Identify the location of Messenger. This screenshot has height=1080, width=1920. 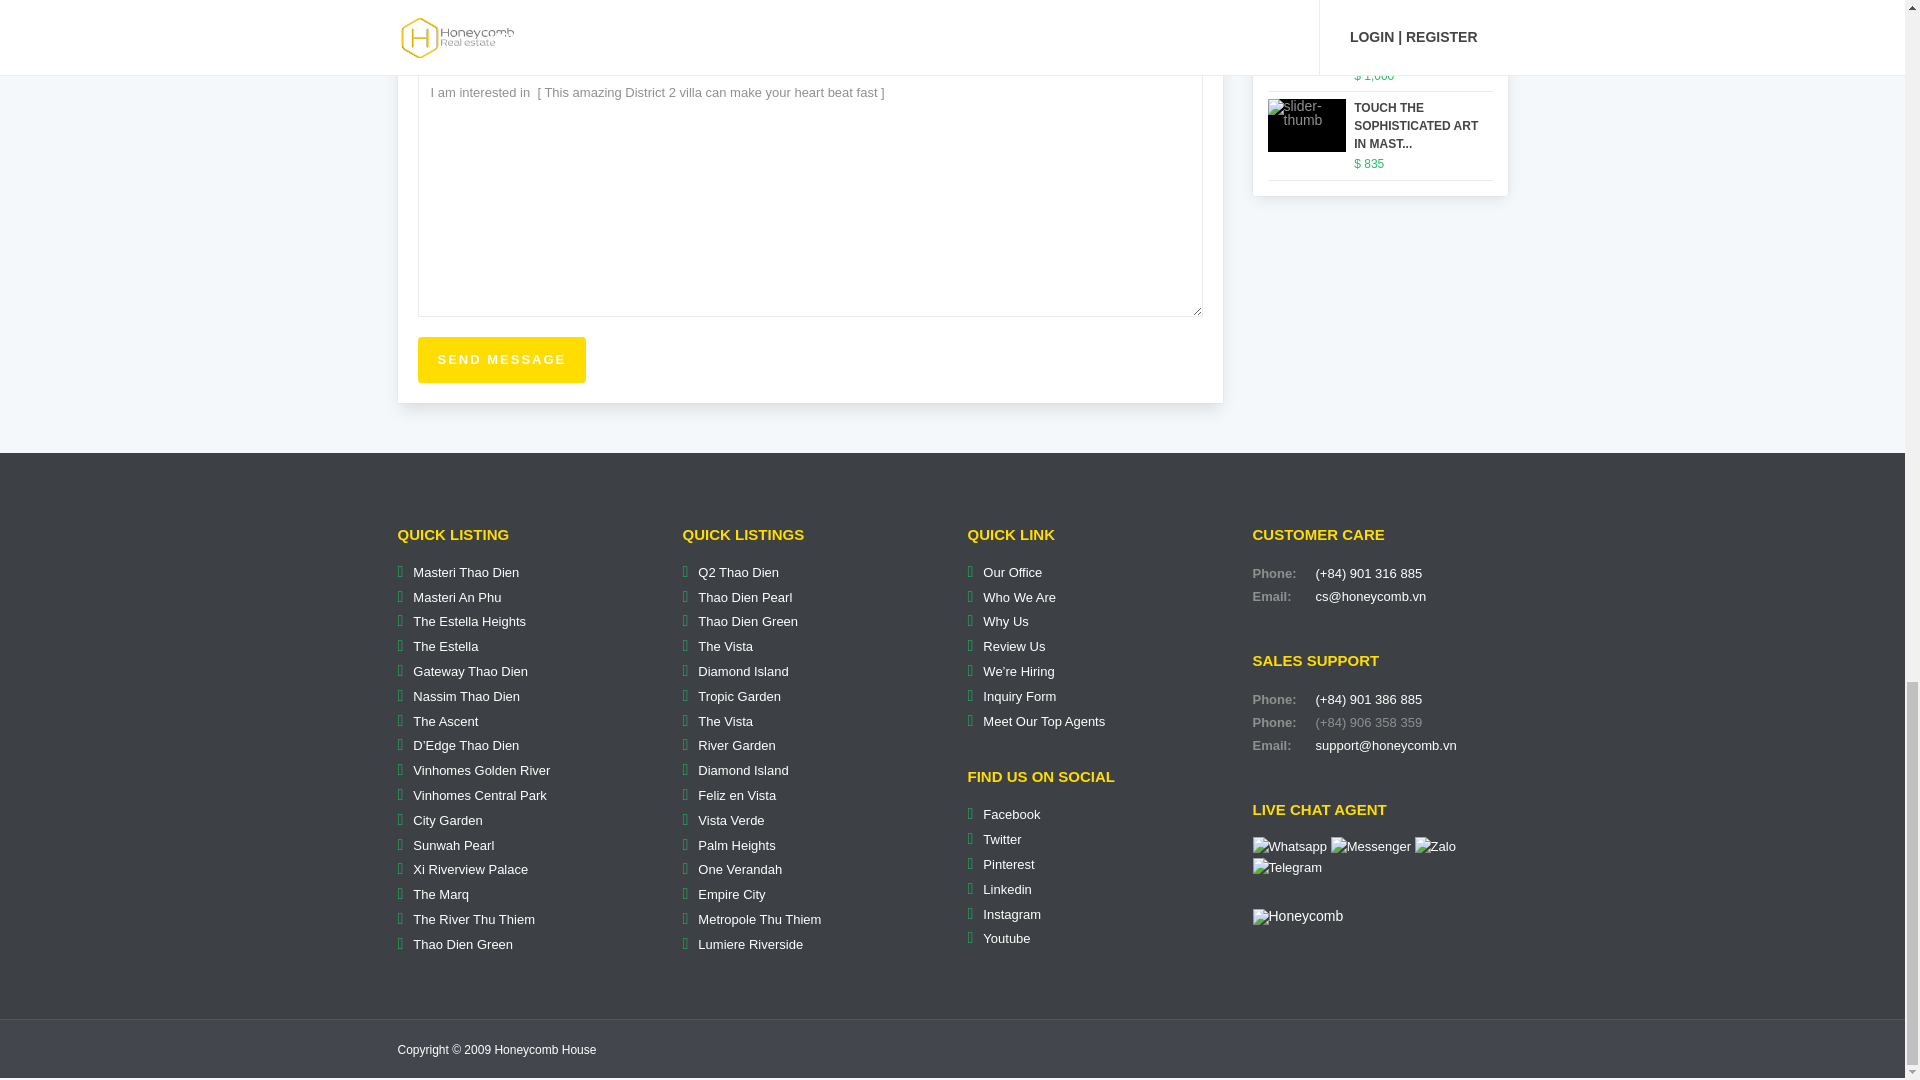
(1370, 846).